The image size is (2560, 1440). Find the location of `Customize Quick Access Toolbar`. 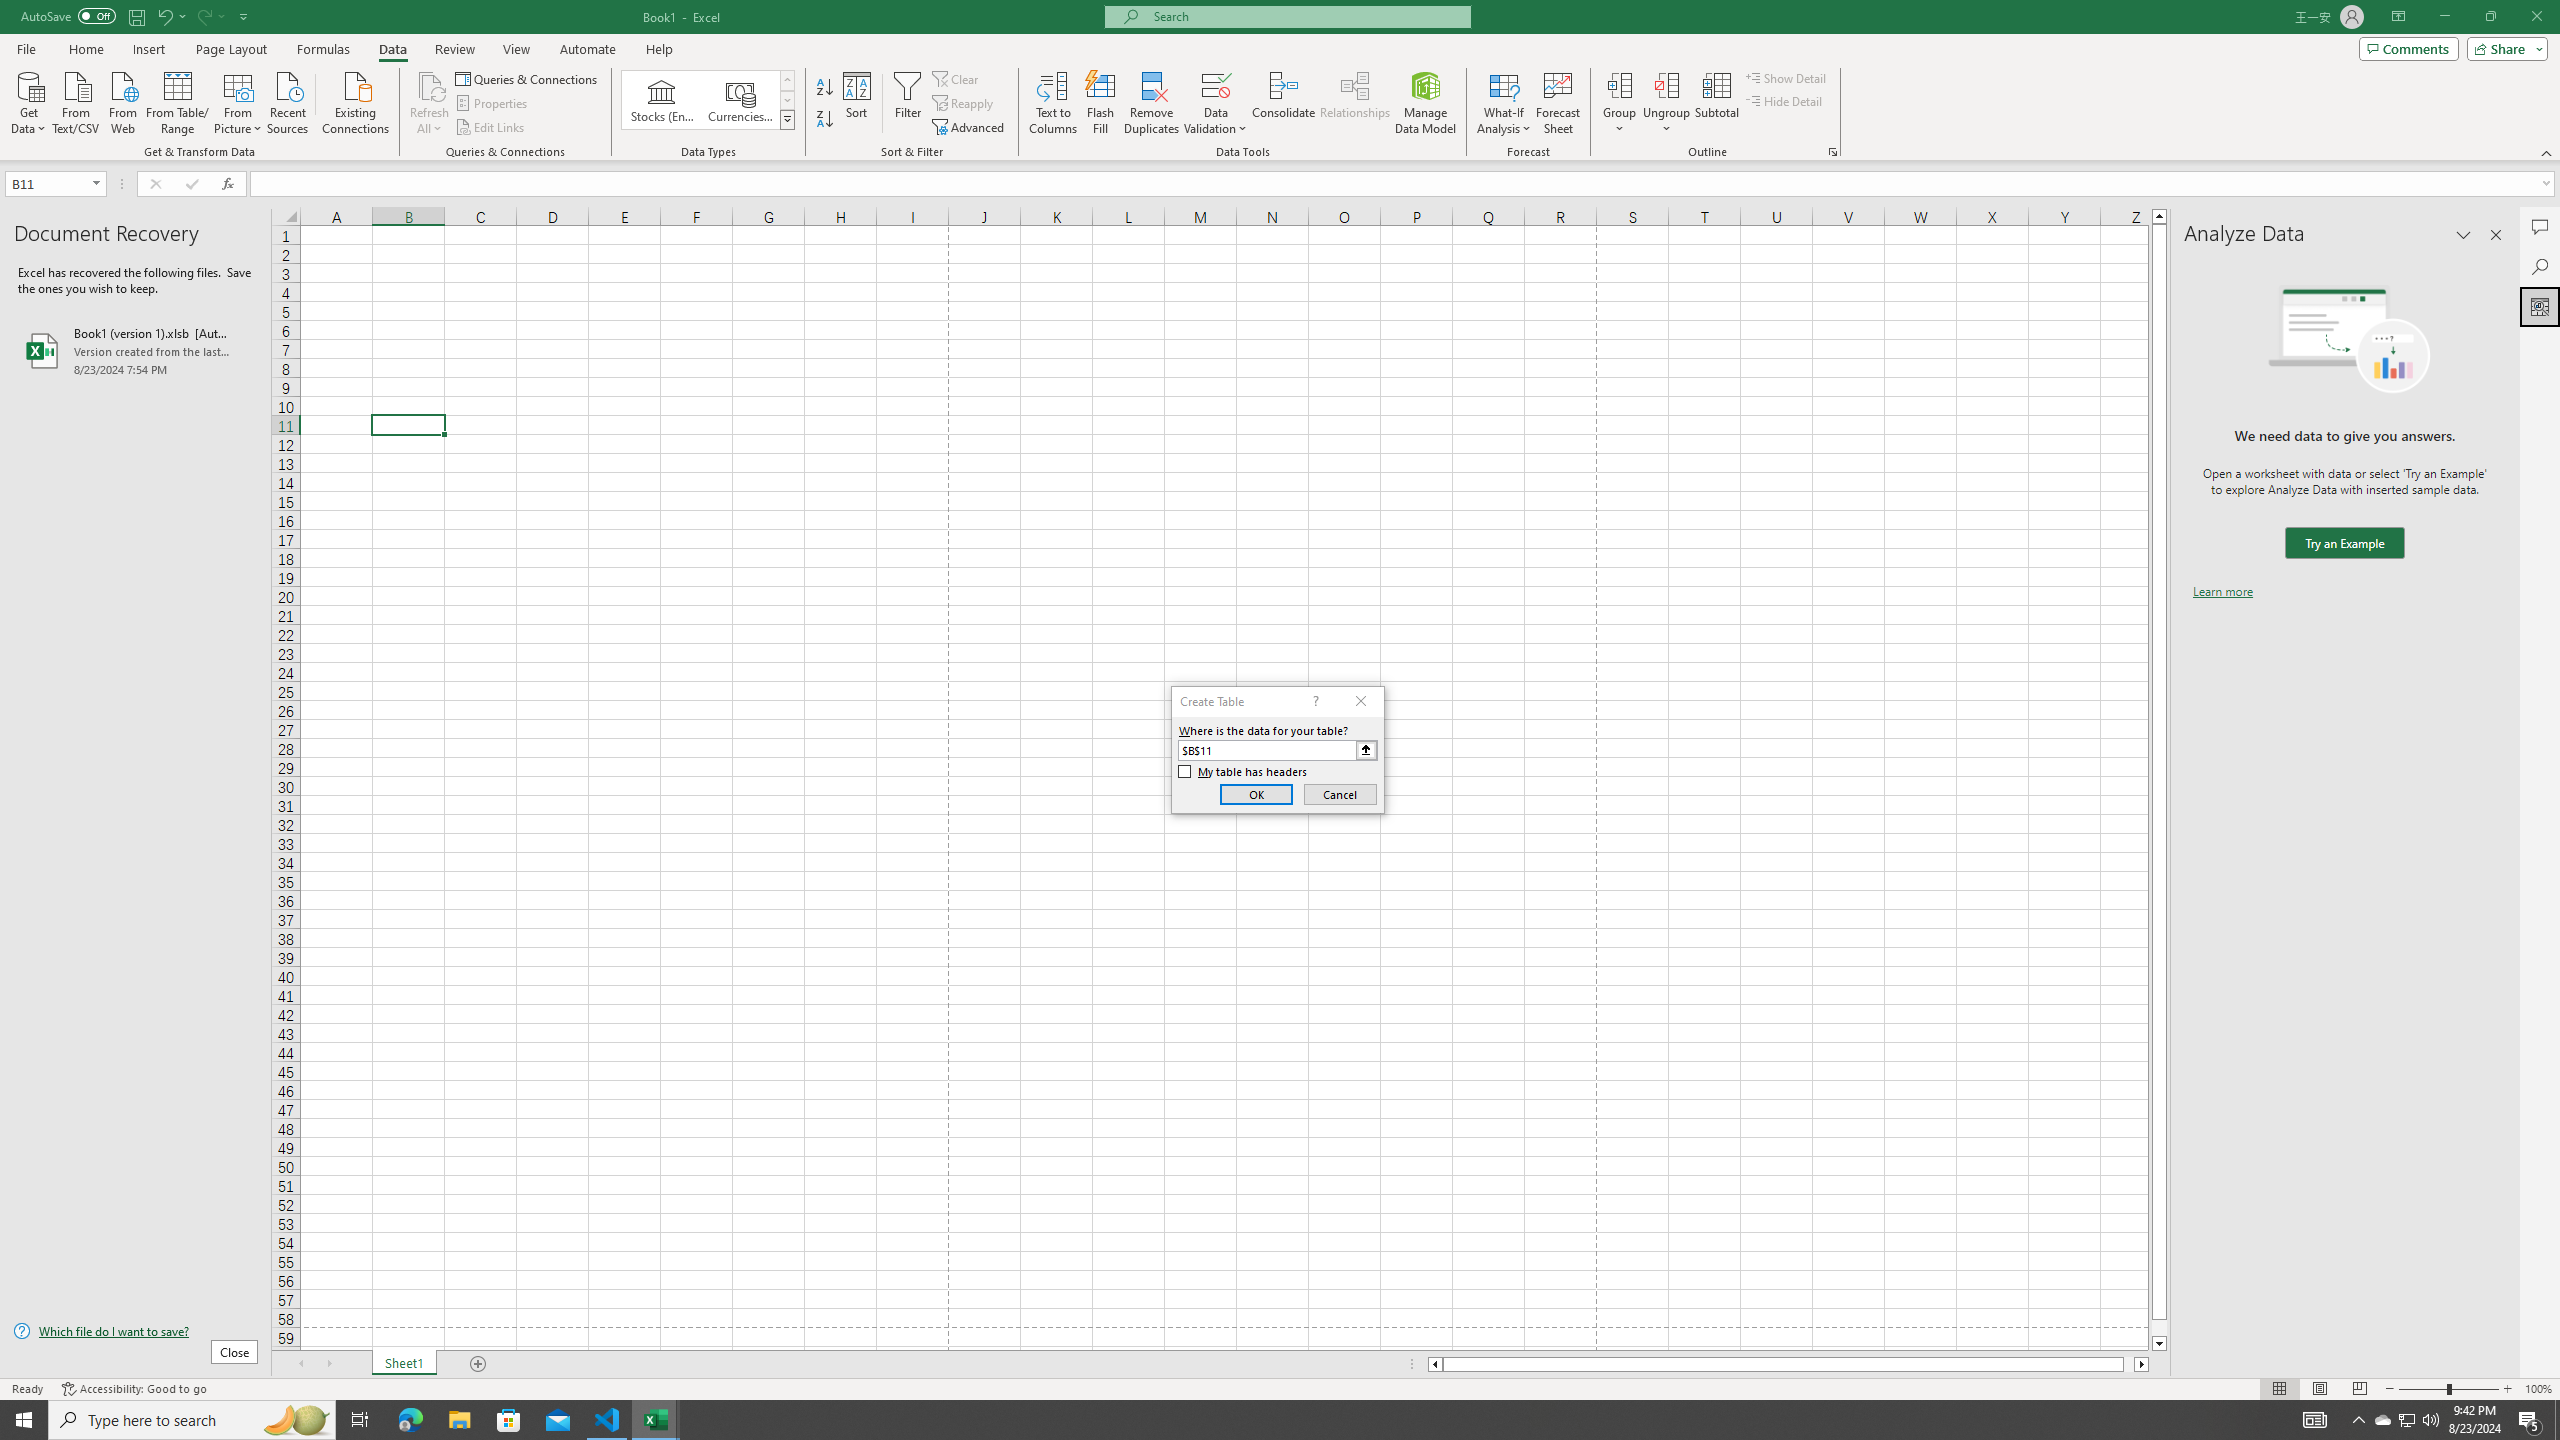

Customize Quick Access Toolbar is located at coordinates (244, 16).